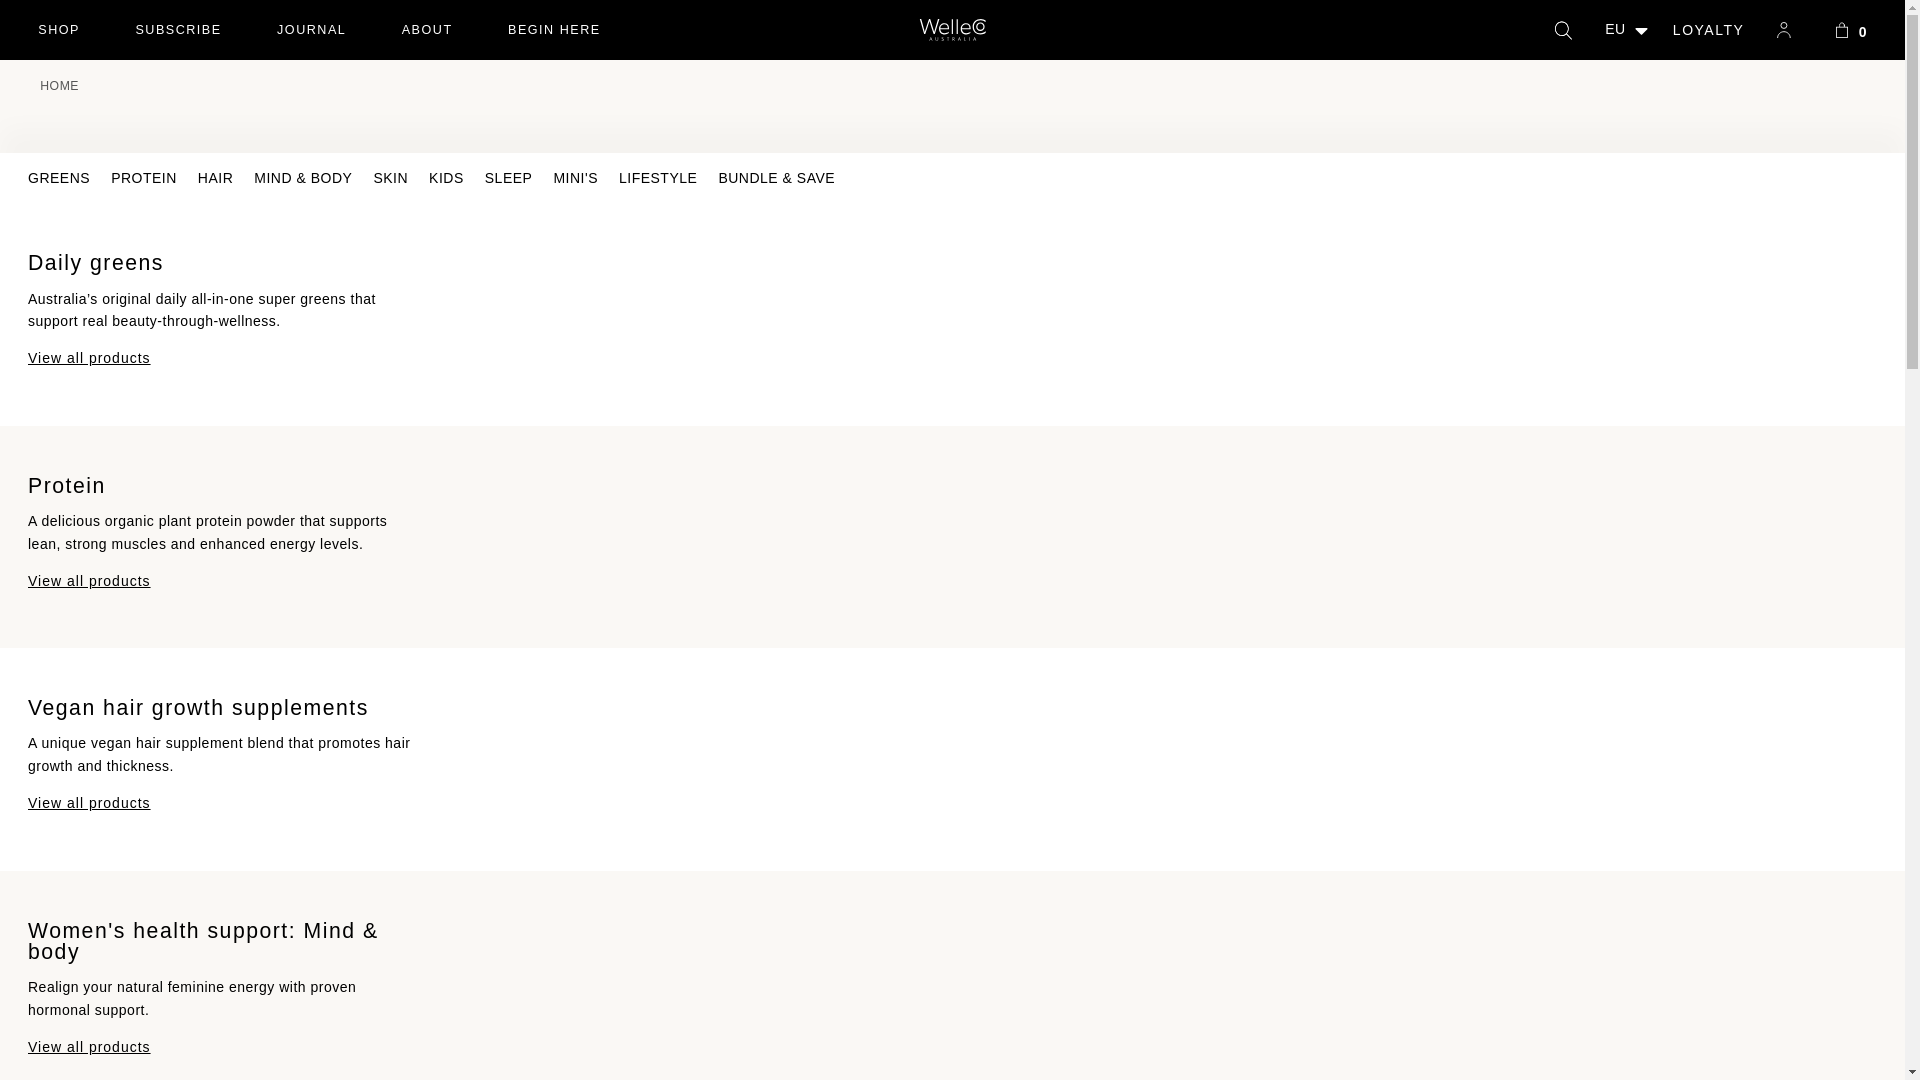 Image resolution: width=1920 pixels, height=1080 pixels. I want to click on BEGIN HERE, so click(554, 30).